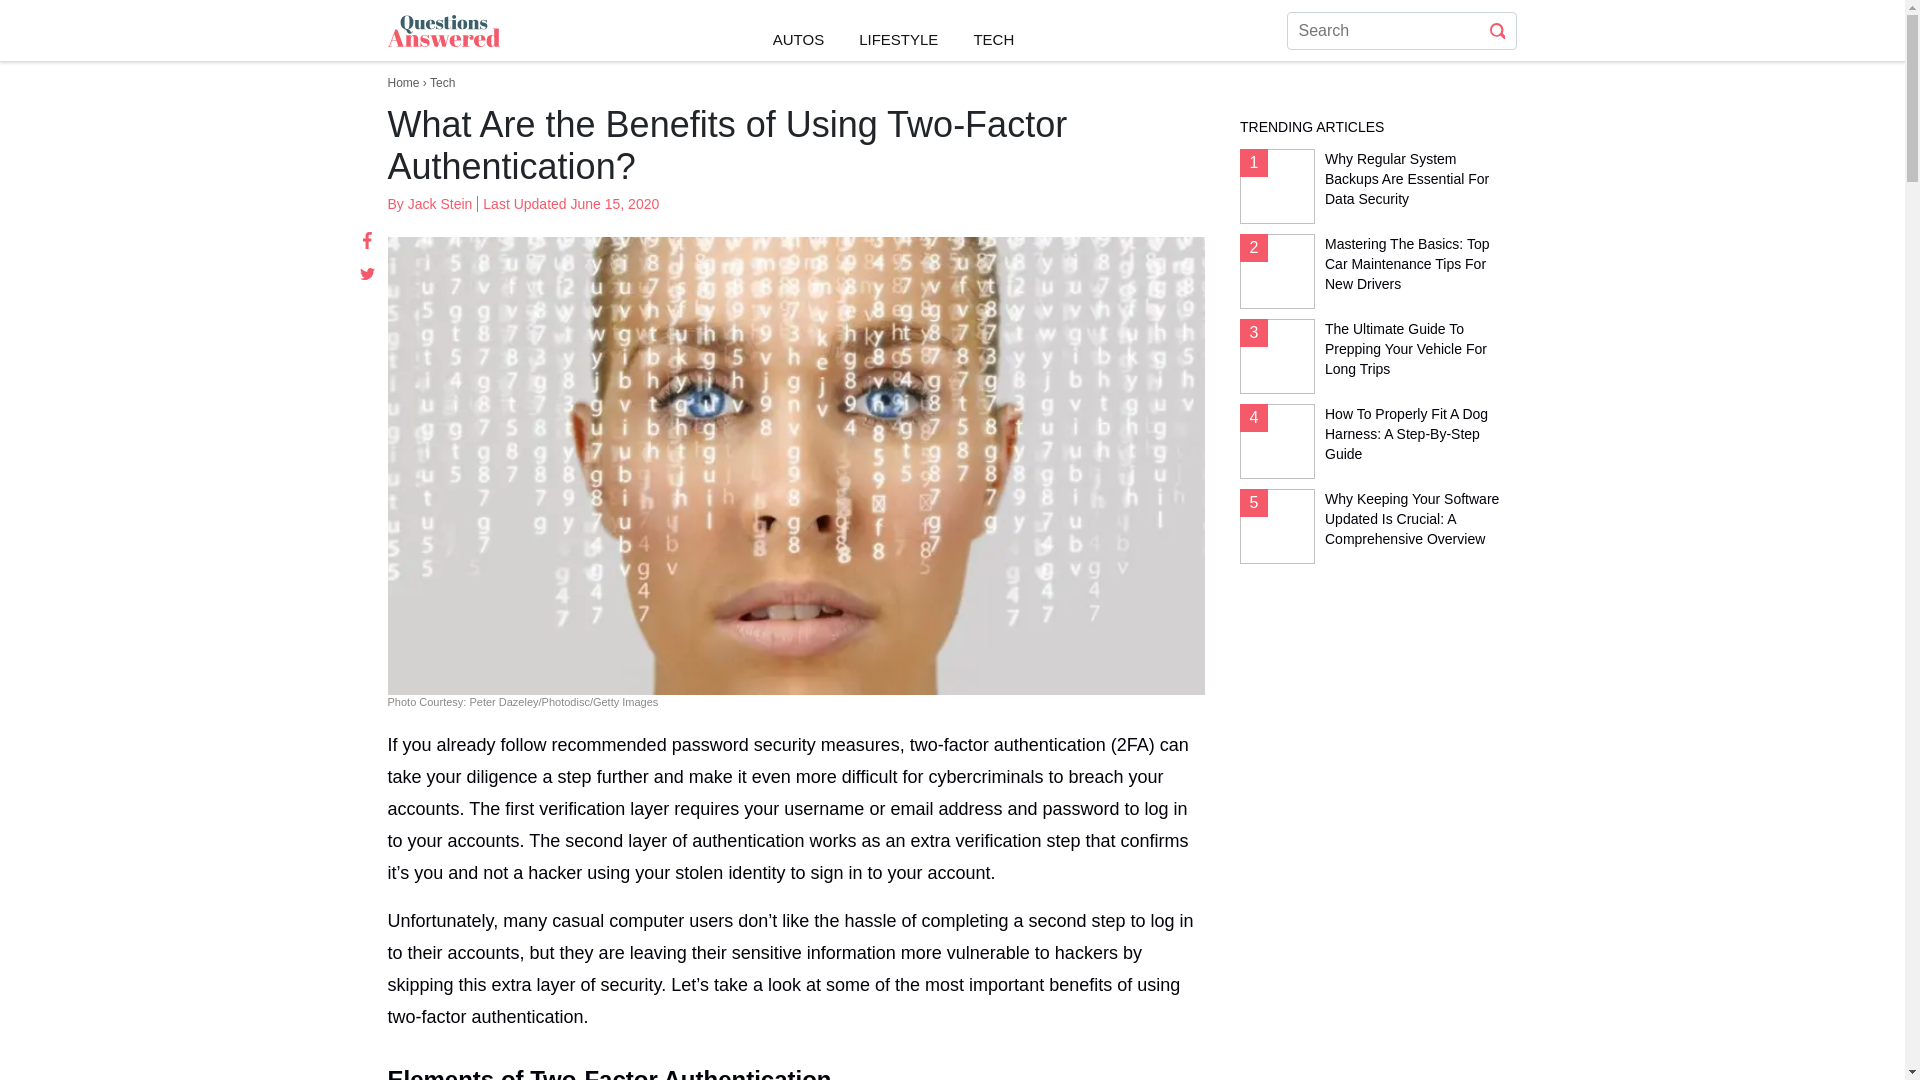 This screenshot has height=1080, width=1920. What do you see at coordinates (368, 274) in the screenshot?
I see `Twitter` at bounding box center [368, 274].